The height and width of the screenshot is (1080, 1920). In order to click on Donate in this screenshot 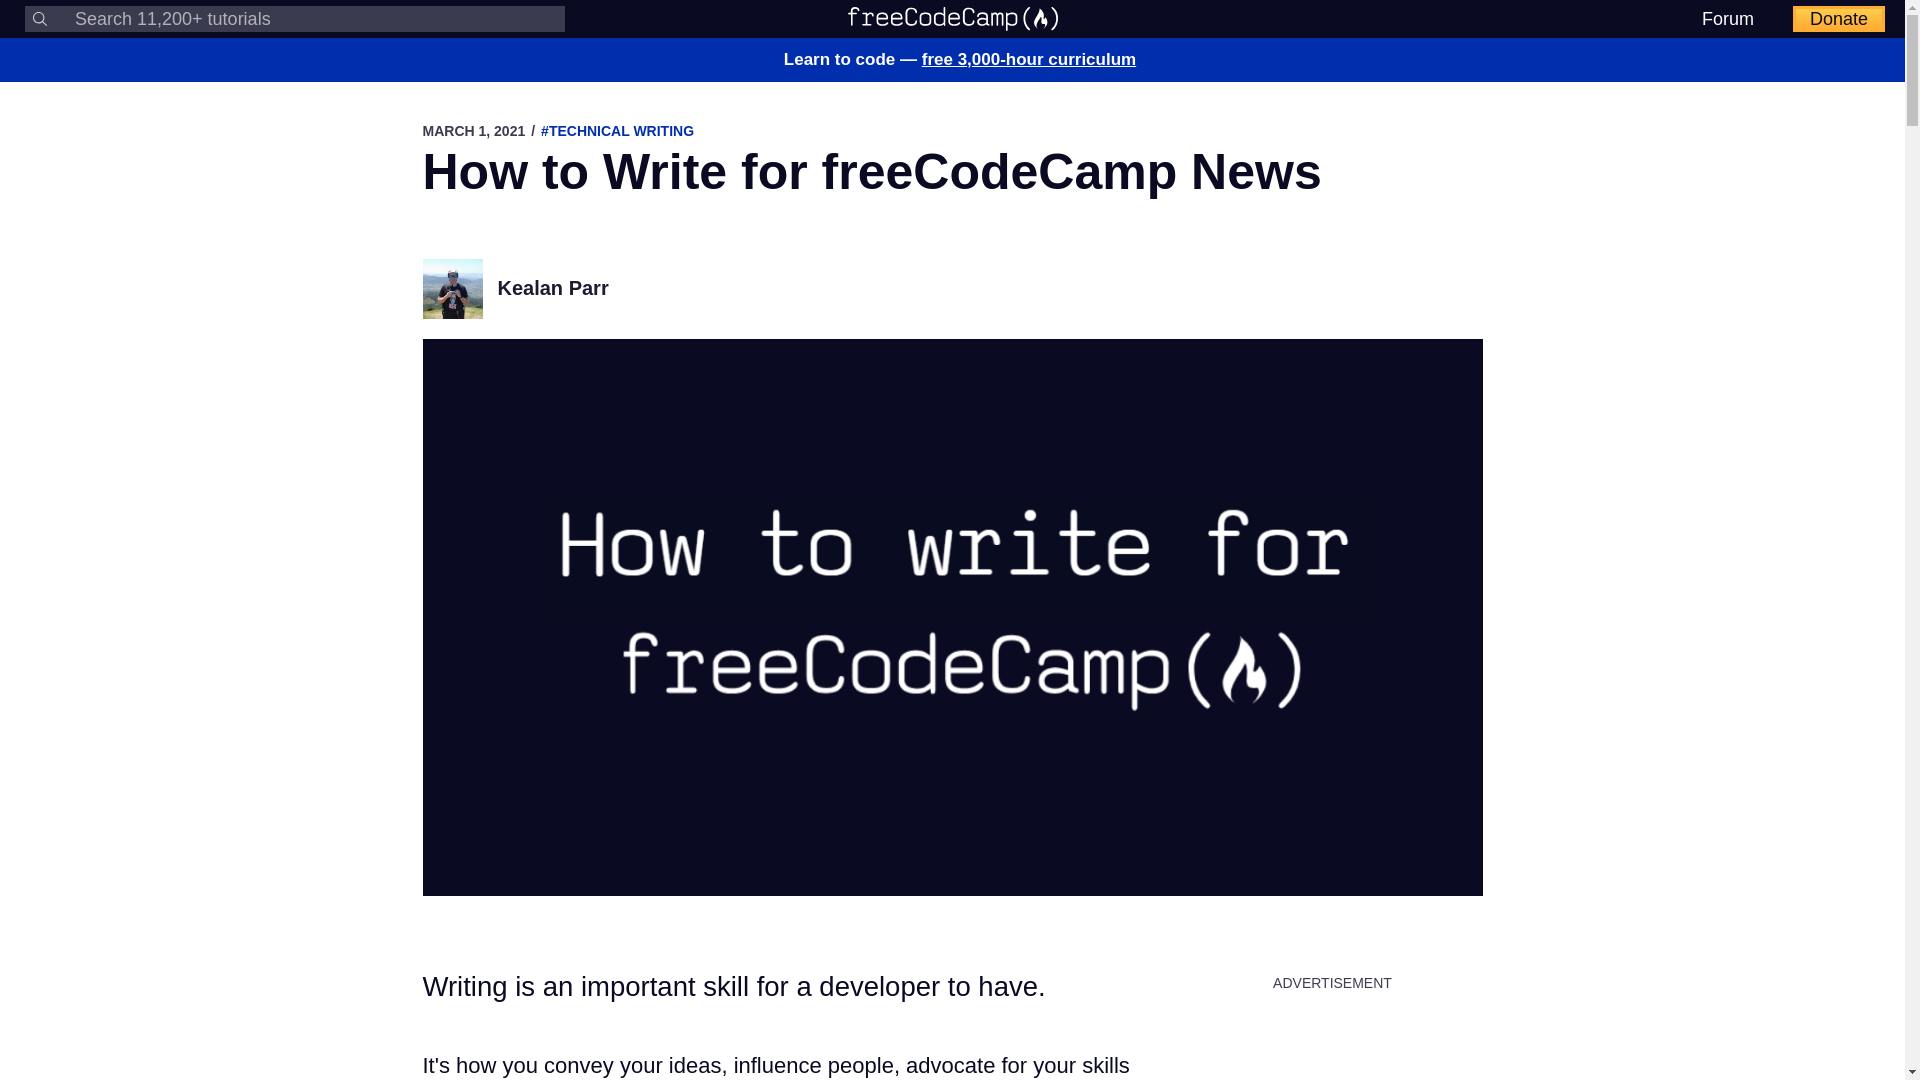, I will do `click(1839, 19)`.